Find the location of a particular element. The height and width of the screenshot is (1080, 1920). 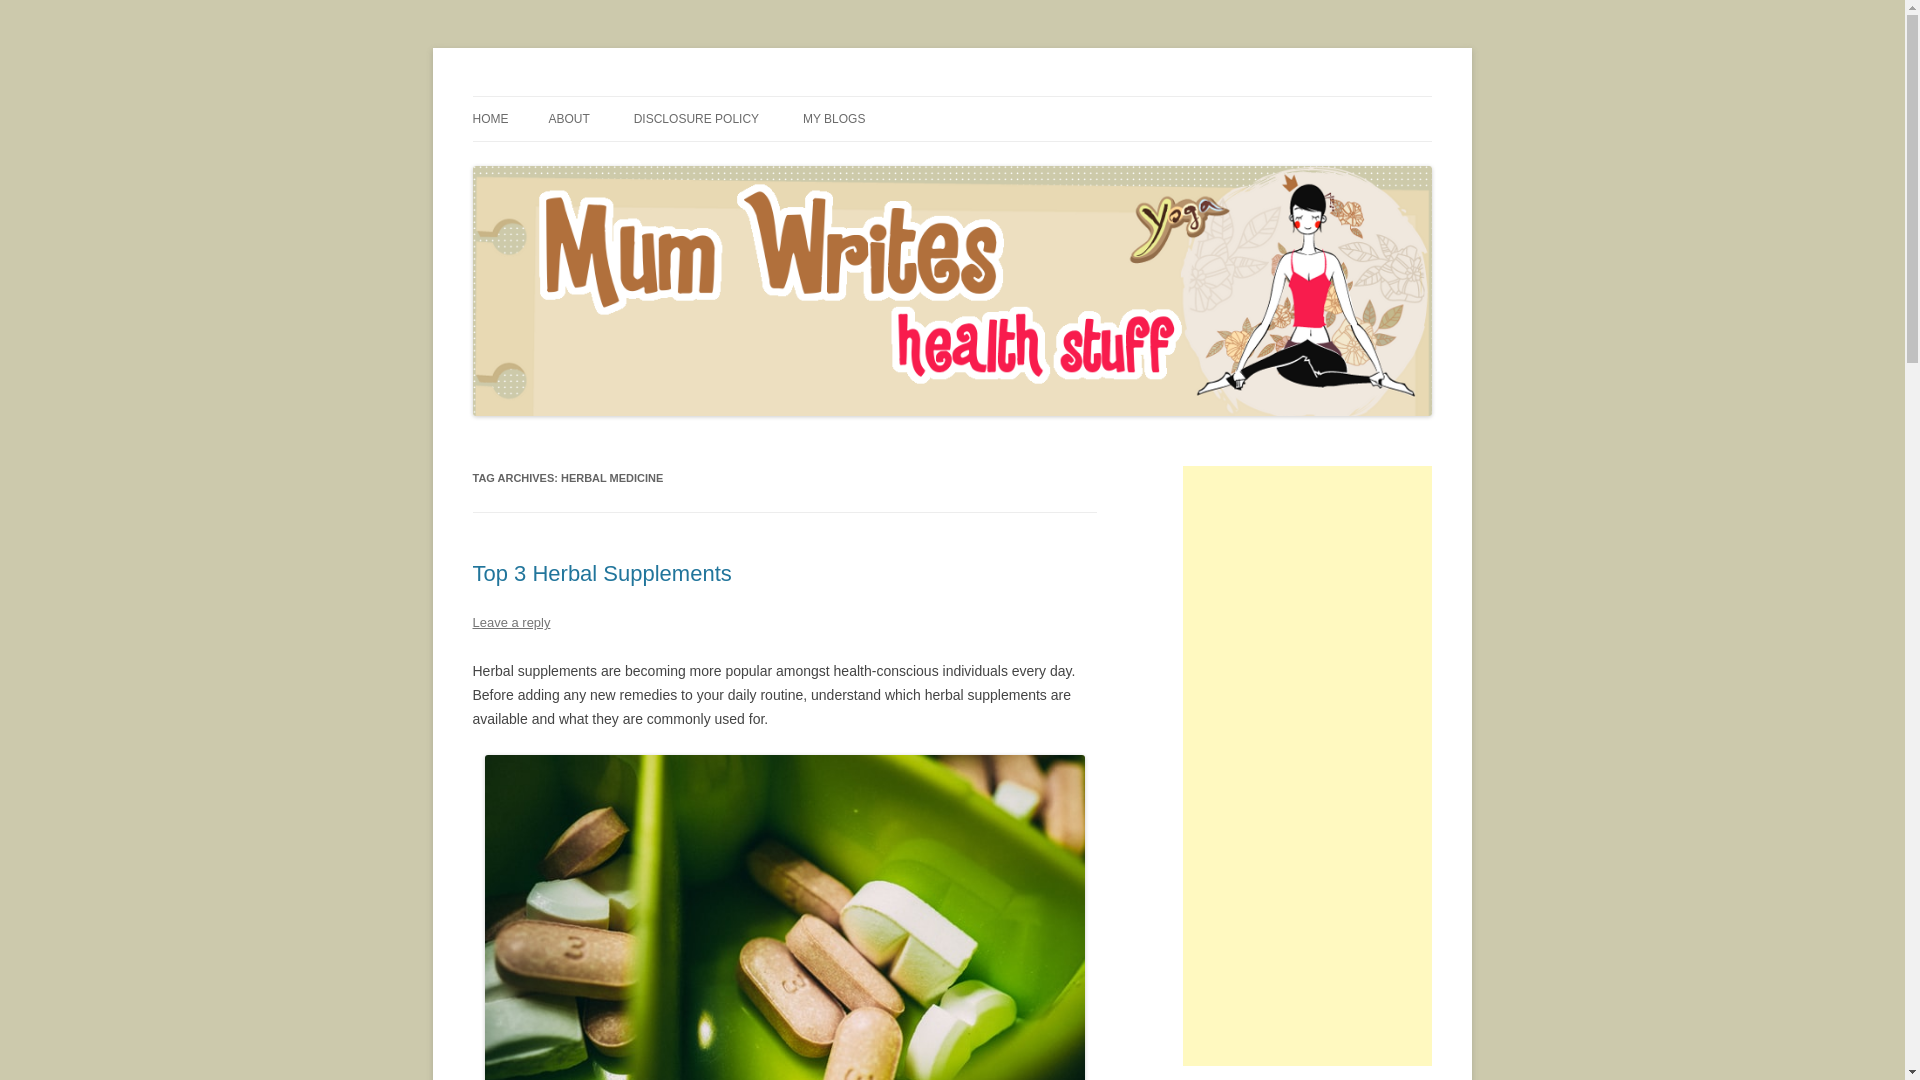

ABOUT is located at coordinates (568, 119).